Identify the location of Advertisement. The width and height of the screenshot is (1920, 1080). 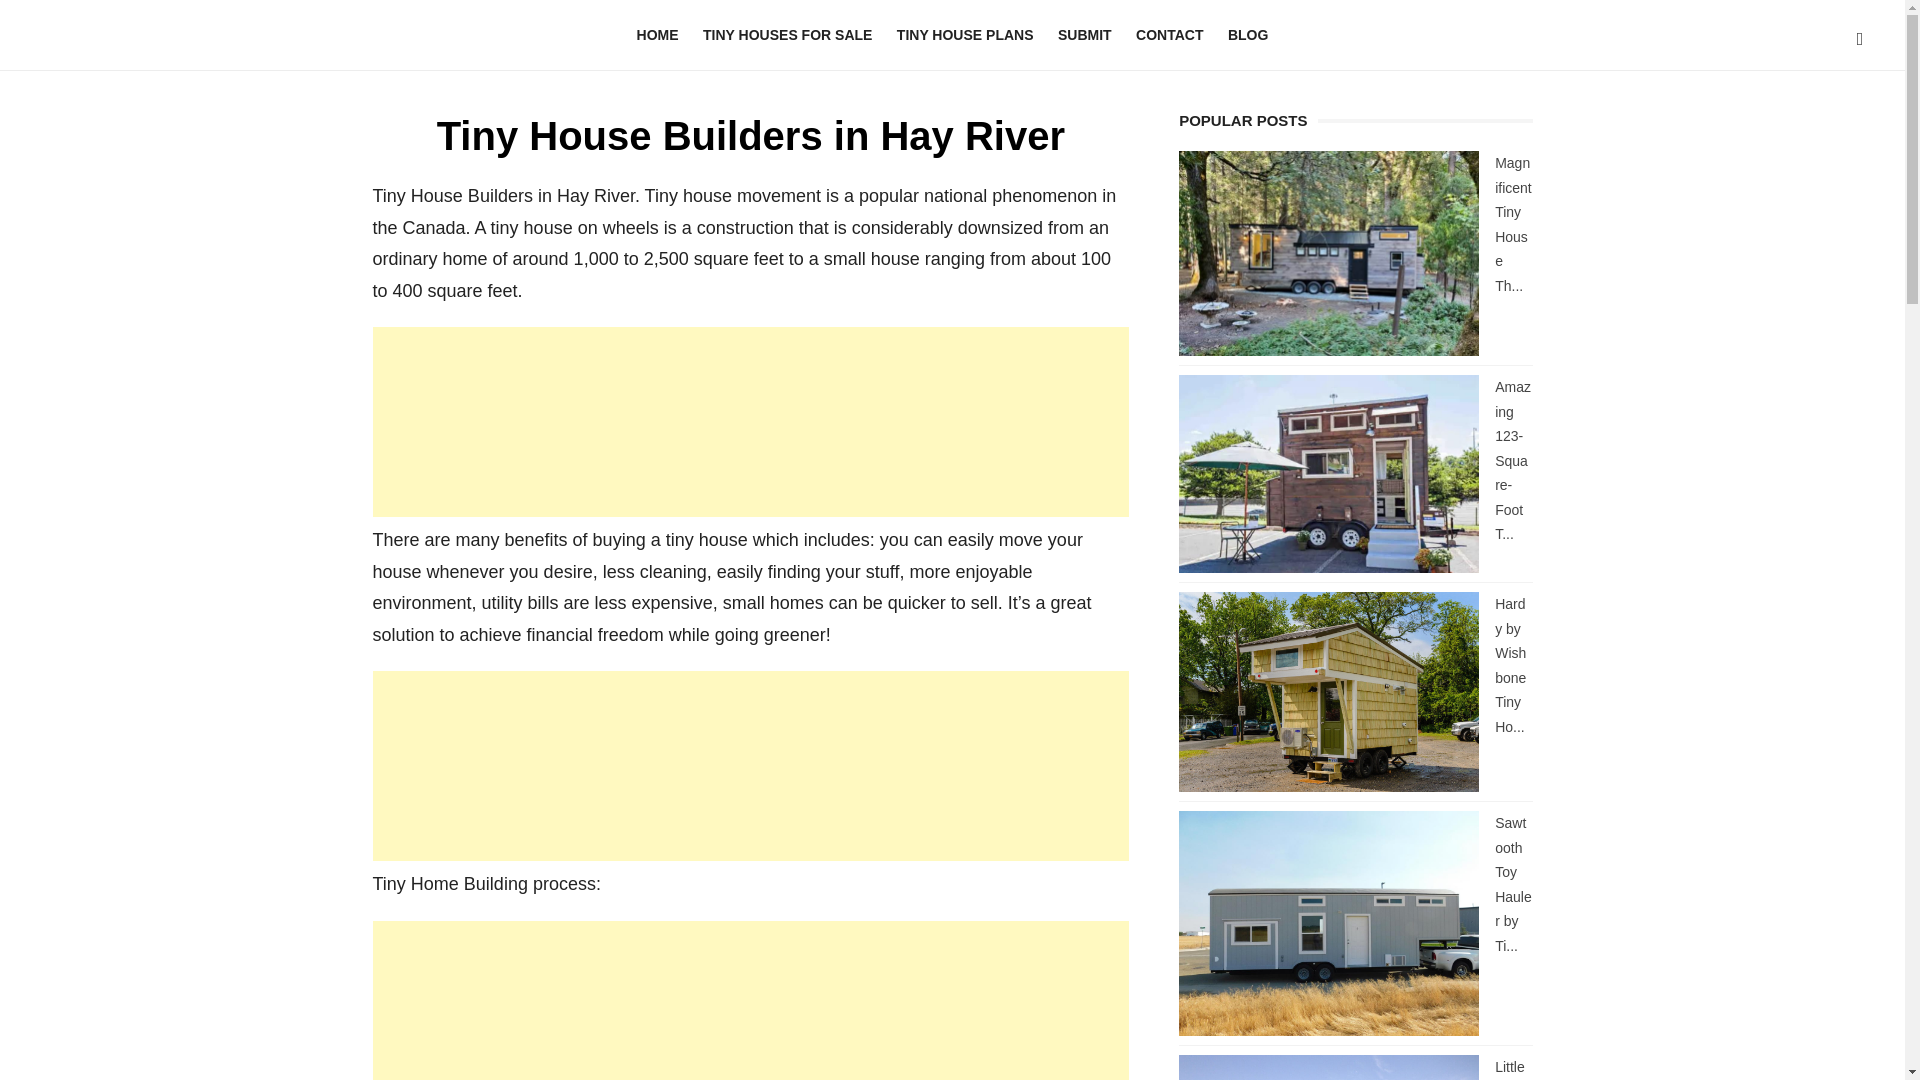
(750, 765).